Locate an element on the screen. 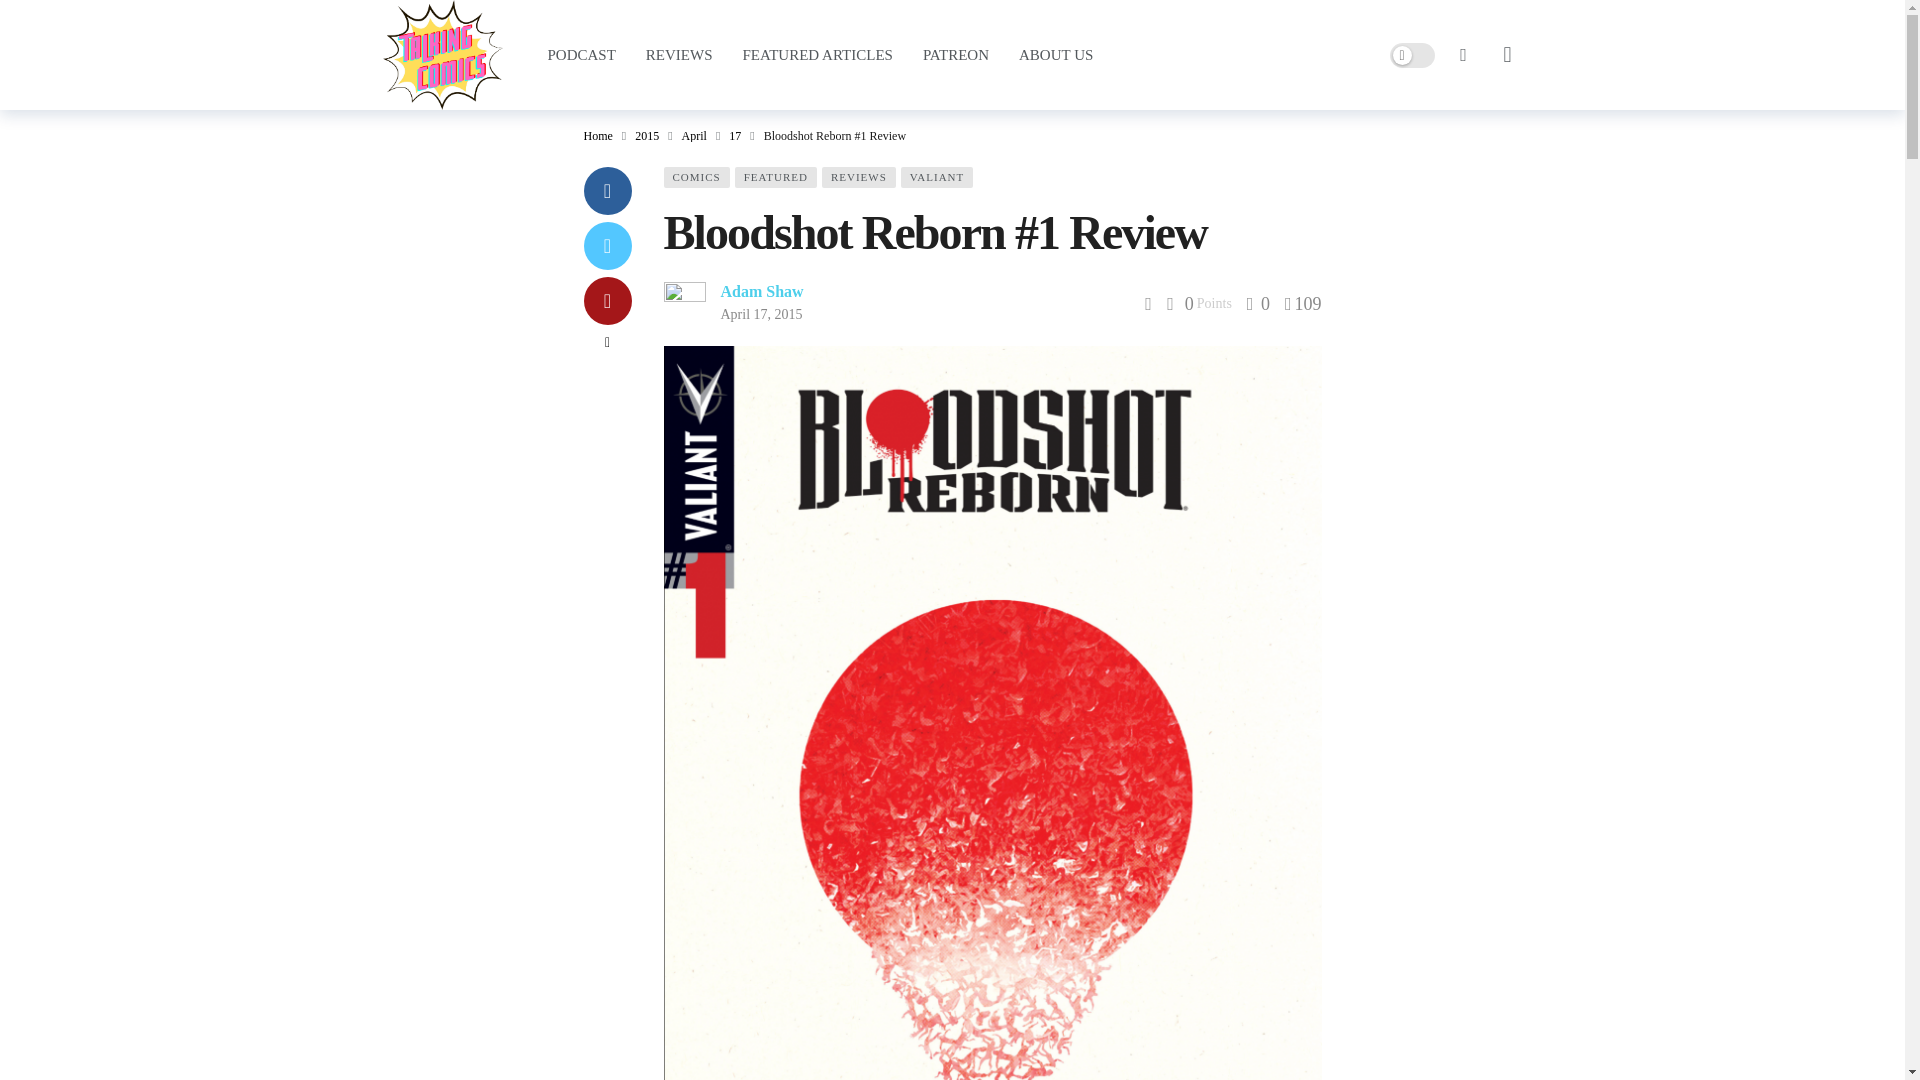 This screenshot has width=1920, height=1080. Home is located at coordinates (598, 135).